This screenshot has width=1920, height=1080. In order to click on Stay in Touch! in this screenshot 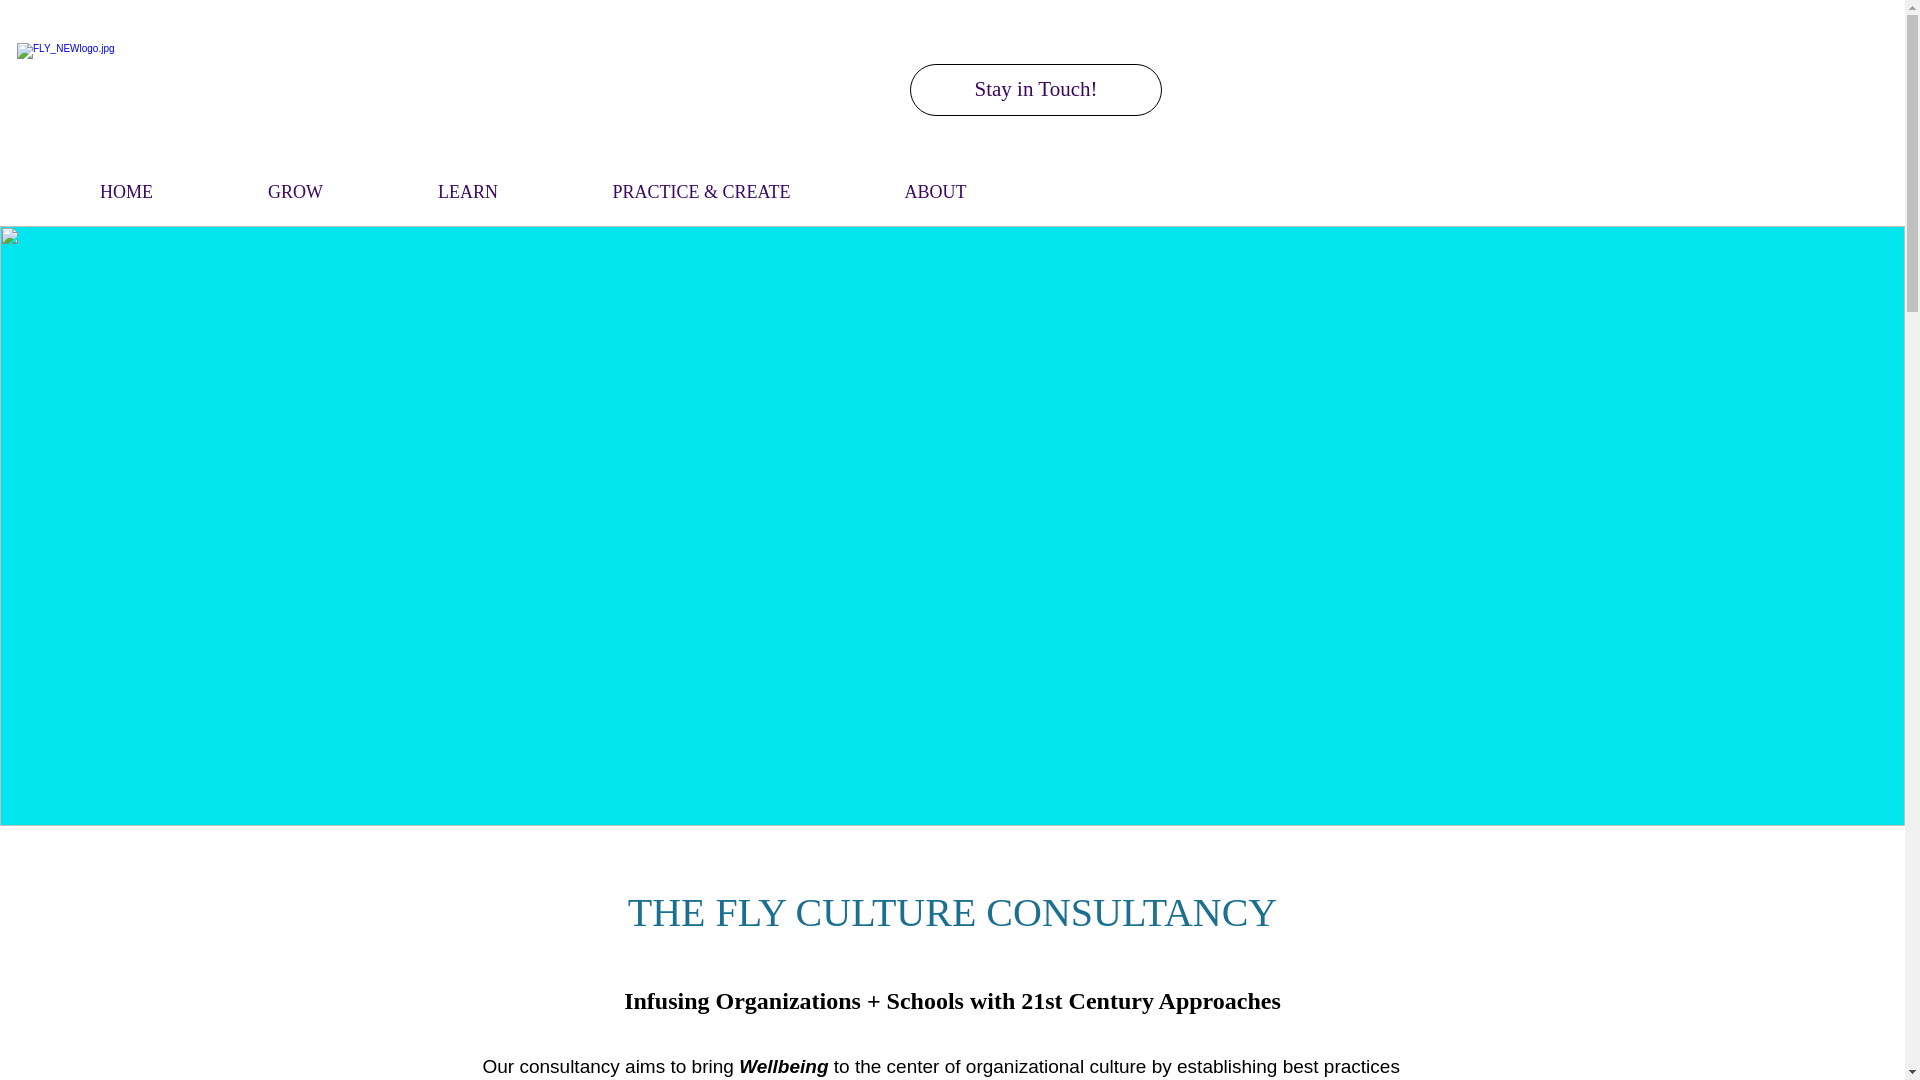, I will do `click(1036, 89)`.